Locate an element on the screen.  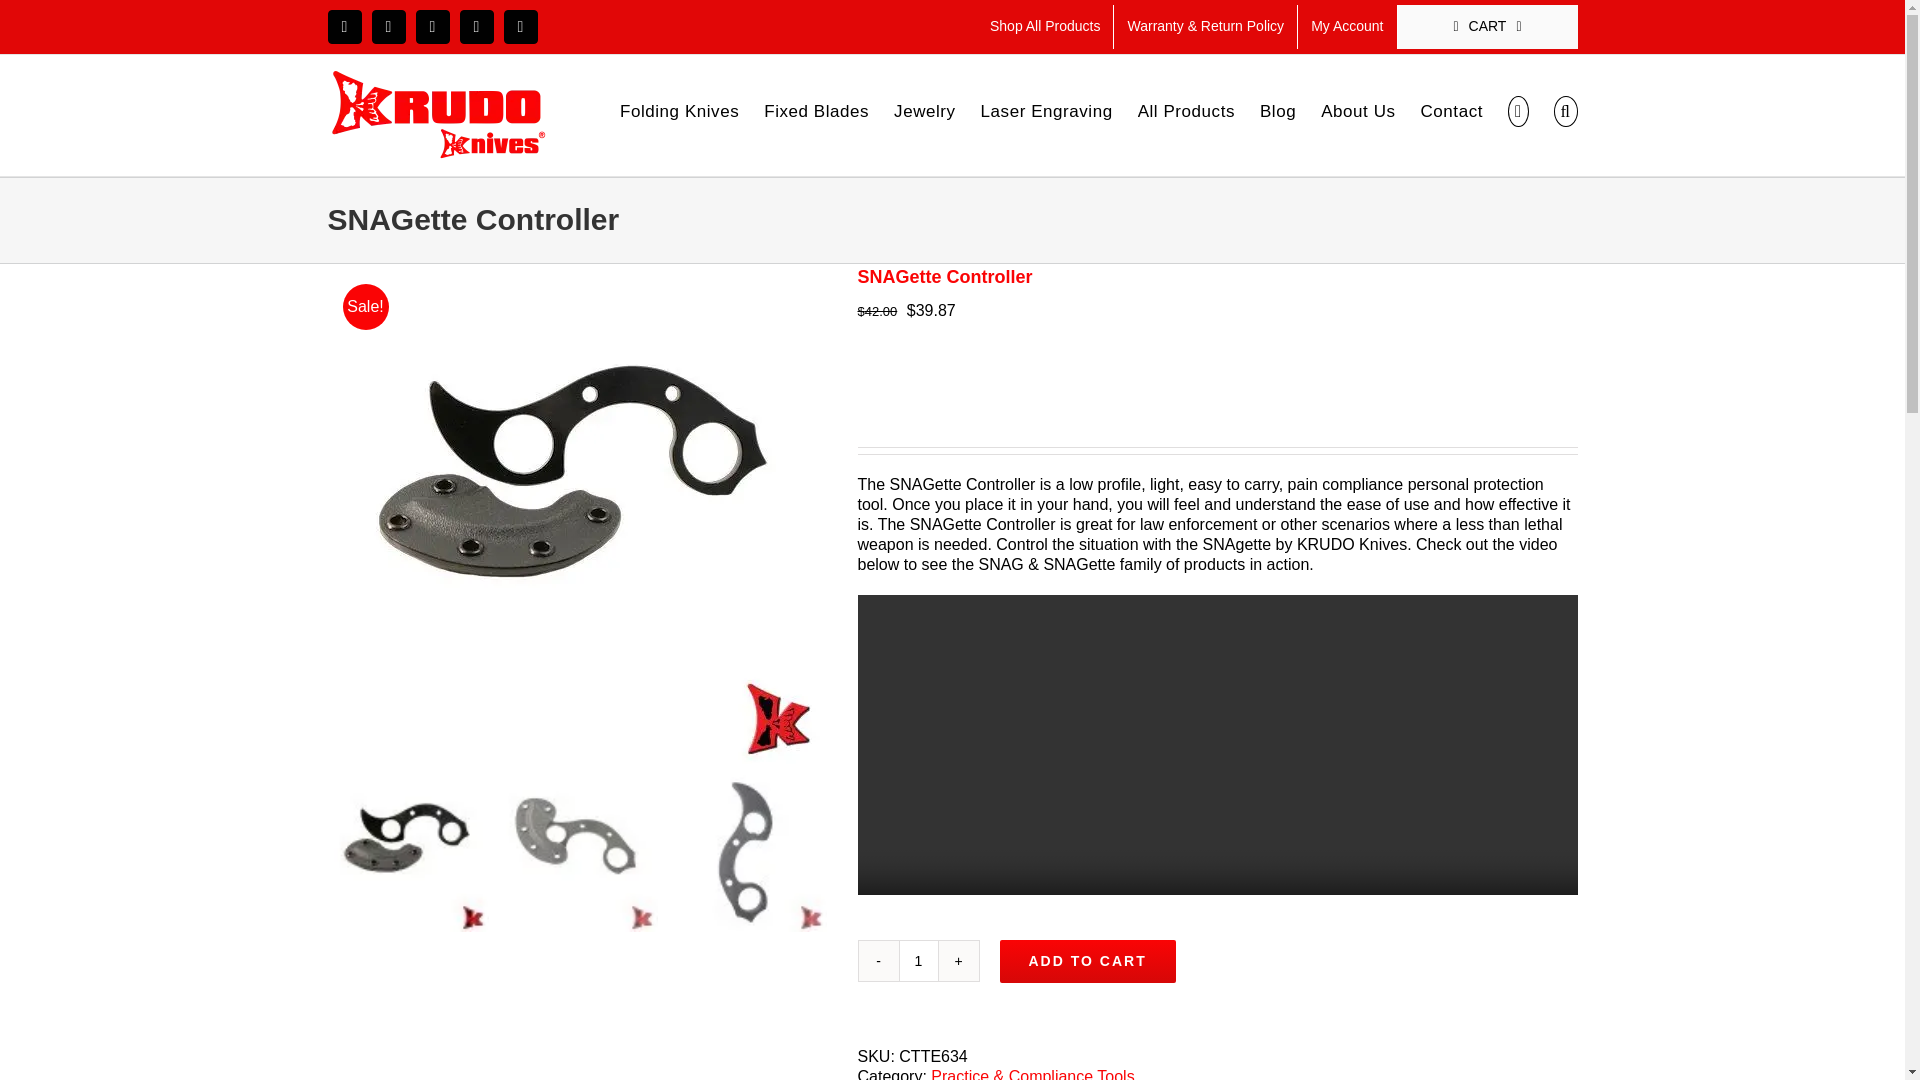
KRUDO Knives Store: Shop All Products is located at coordinates (1045, 26).